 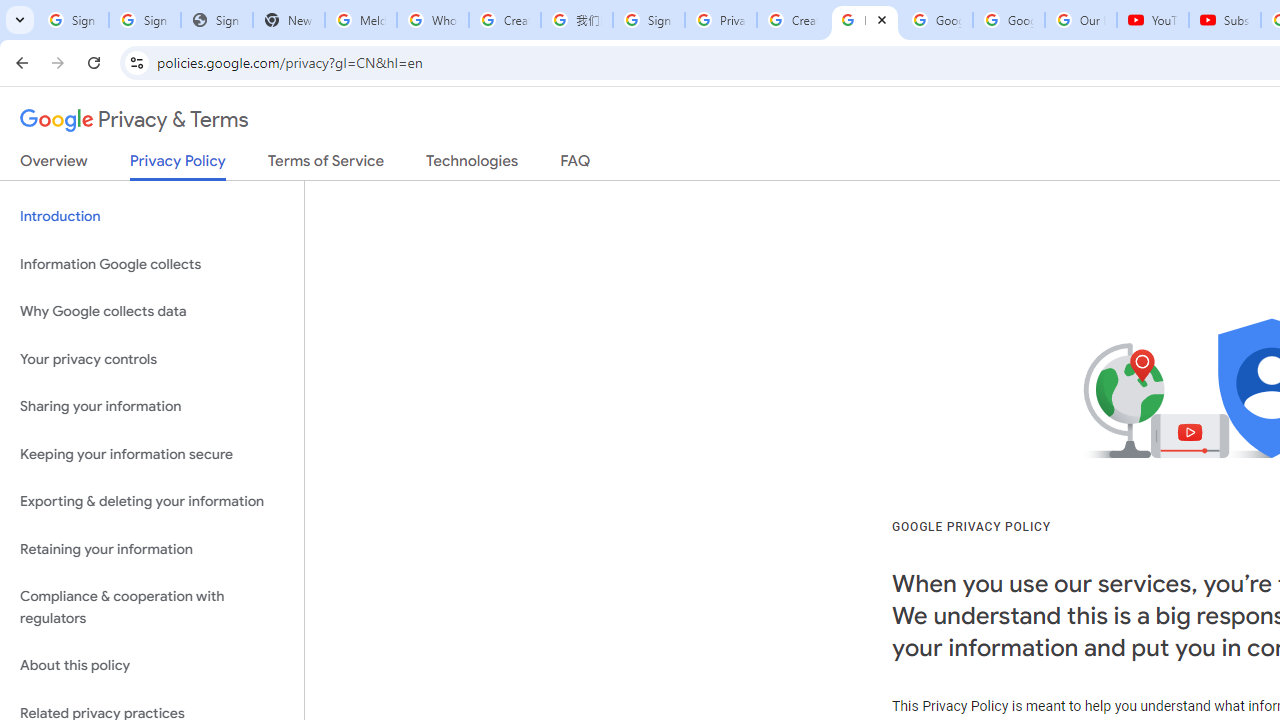 What do you see at coordinates (152, 358) in the screenshot?
I see `Your privacy controls` at bounding box center [152, 358].